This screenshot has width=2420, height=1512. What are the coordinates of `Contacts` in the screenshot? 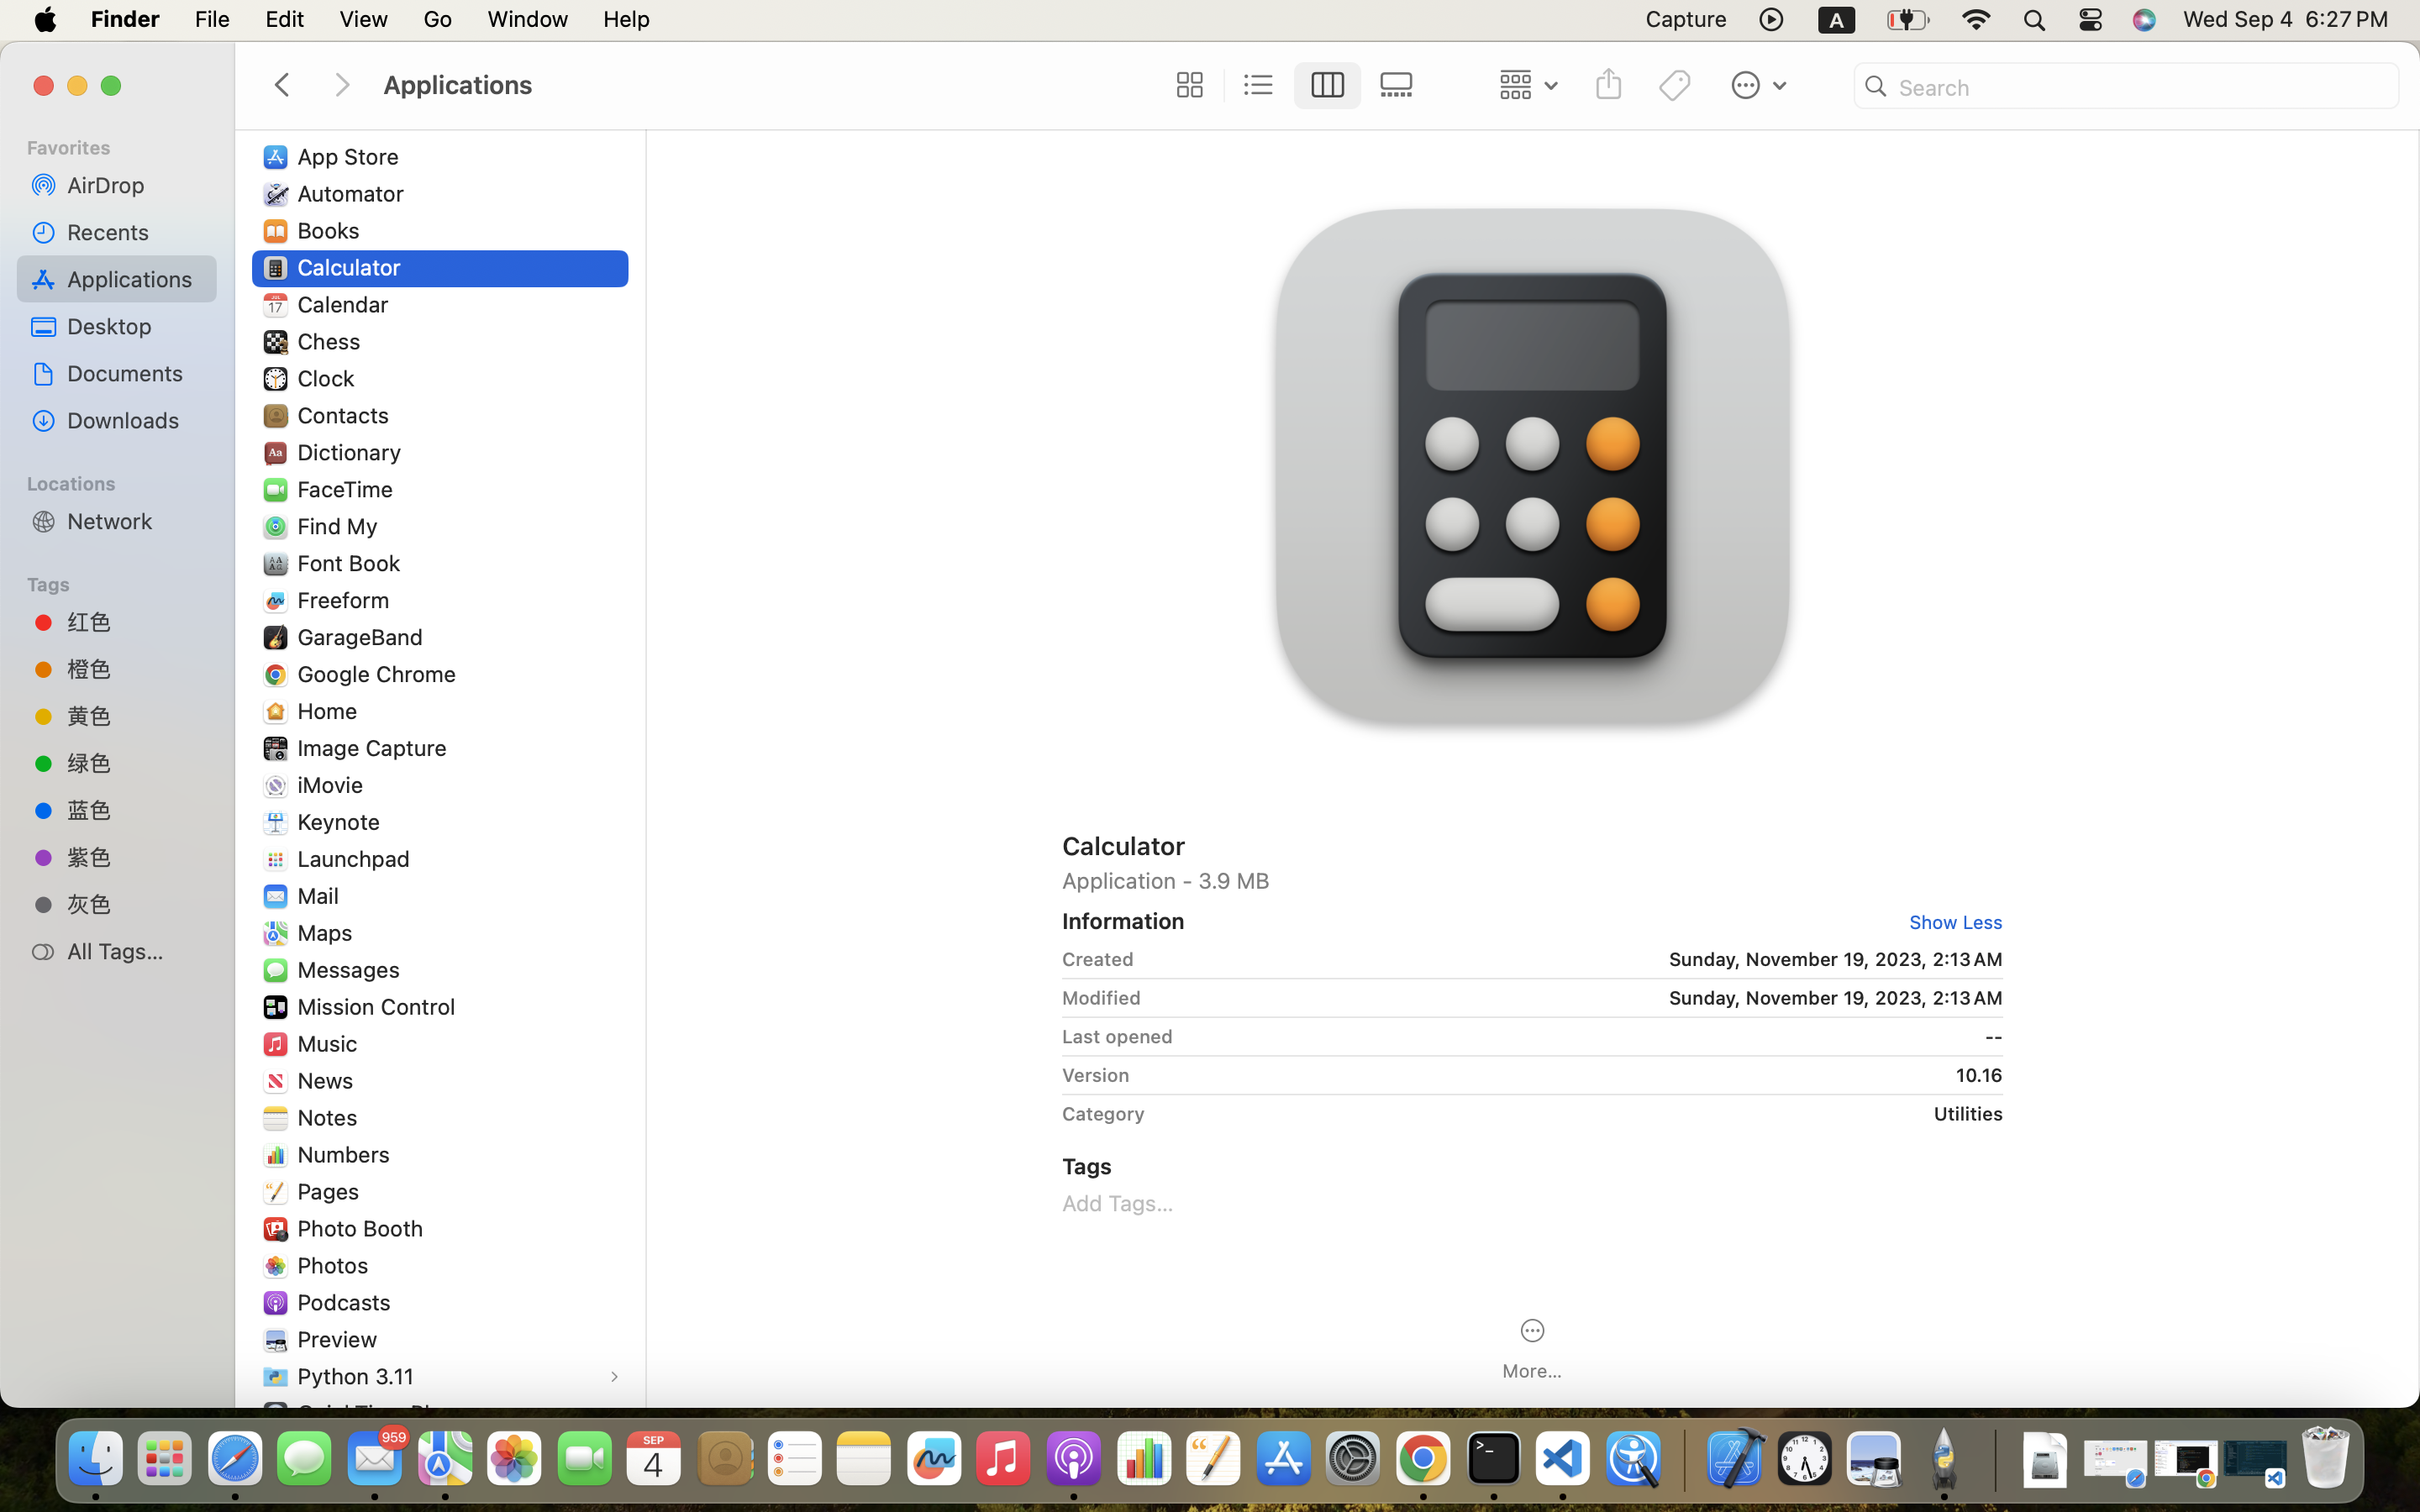 It's located at (347, 415).